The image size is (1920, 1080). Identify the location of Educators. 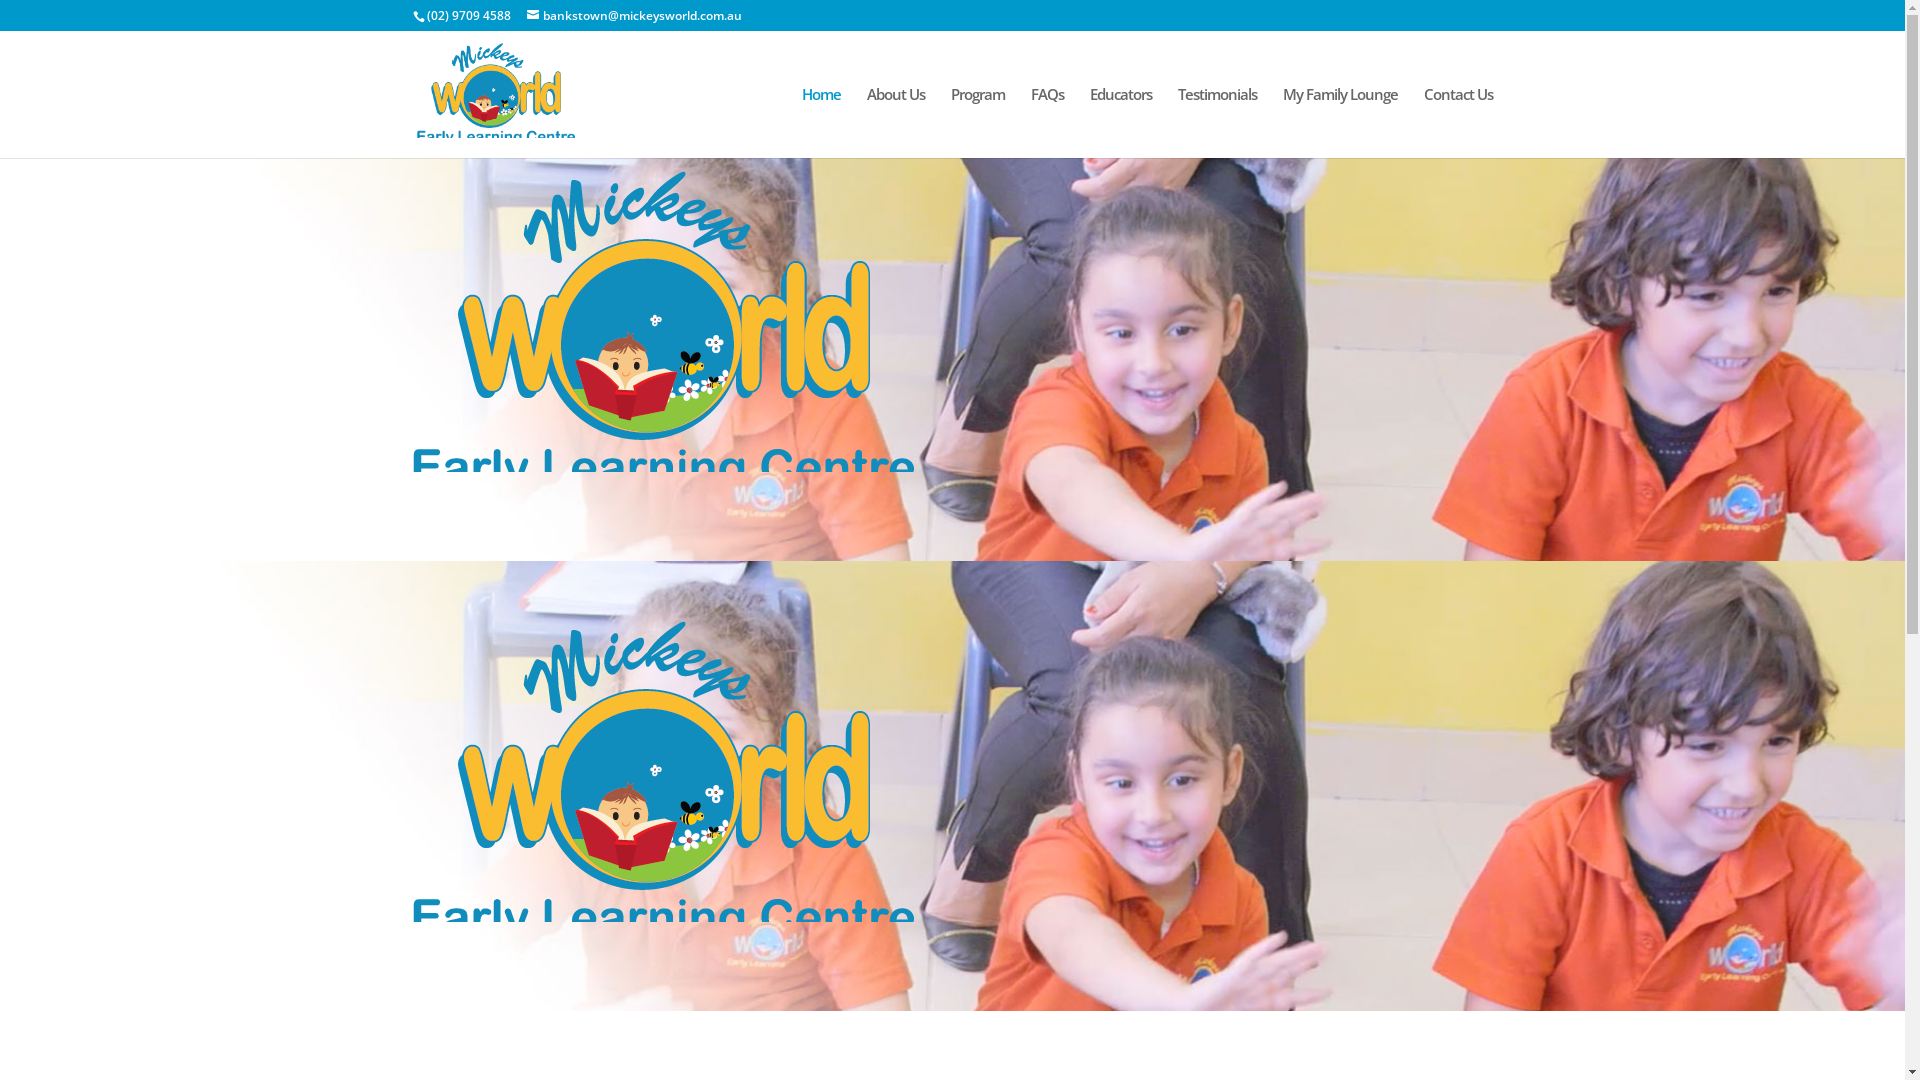
(1121, 122).